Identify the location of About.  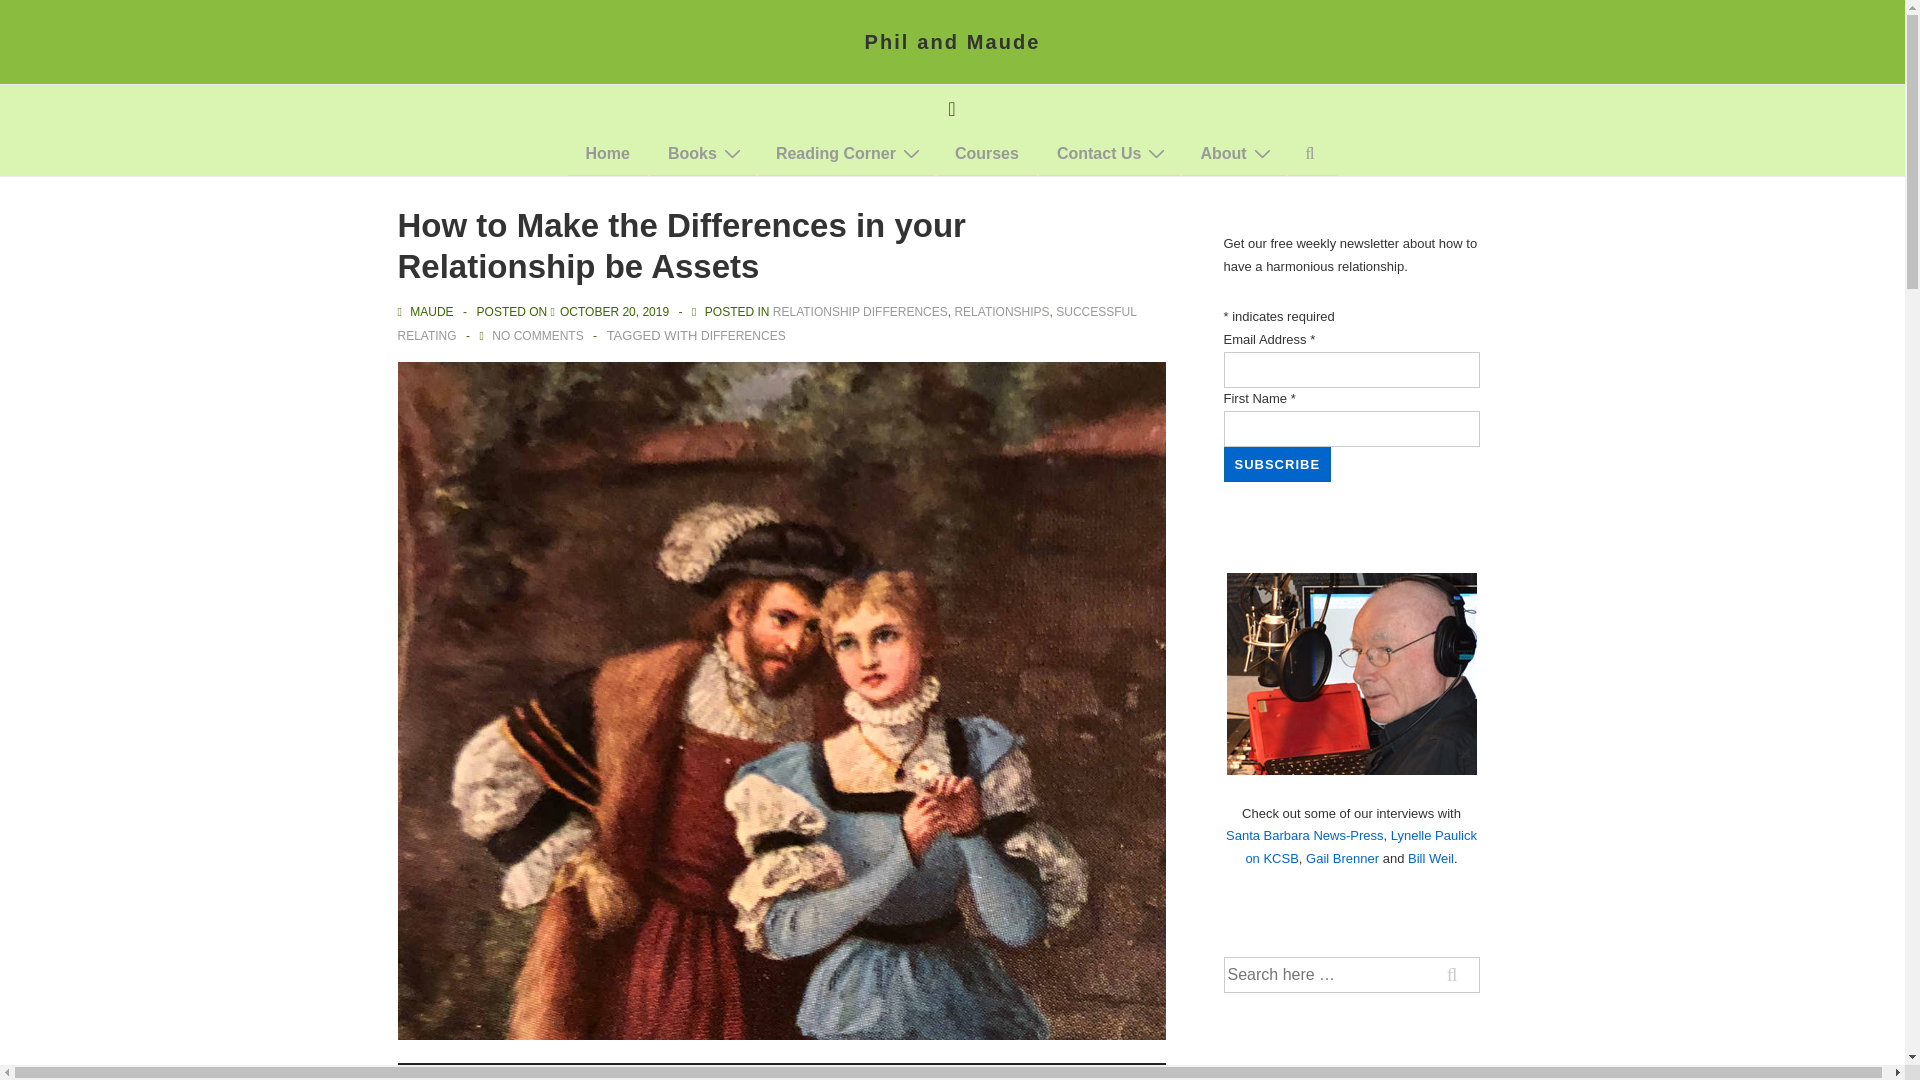
(1233, 154).